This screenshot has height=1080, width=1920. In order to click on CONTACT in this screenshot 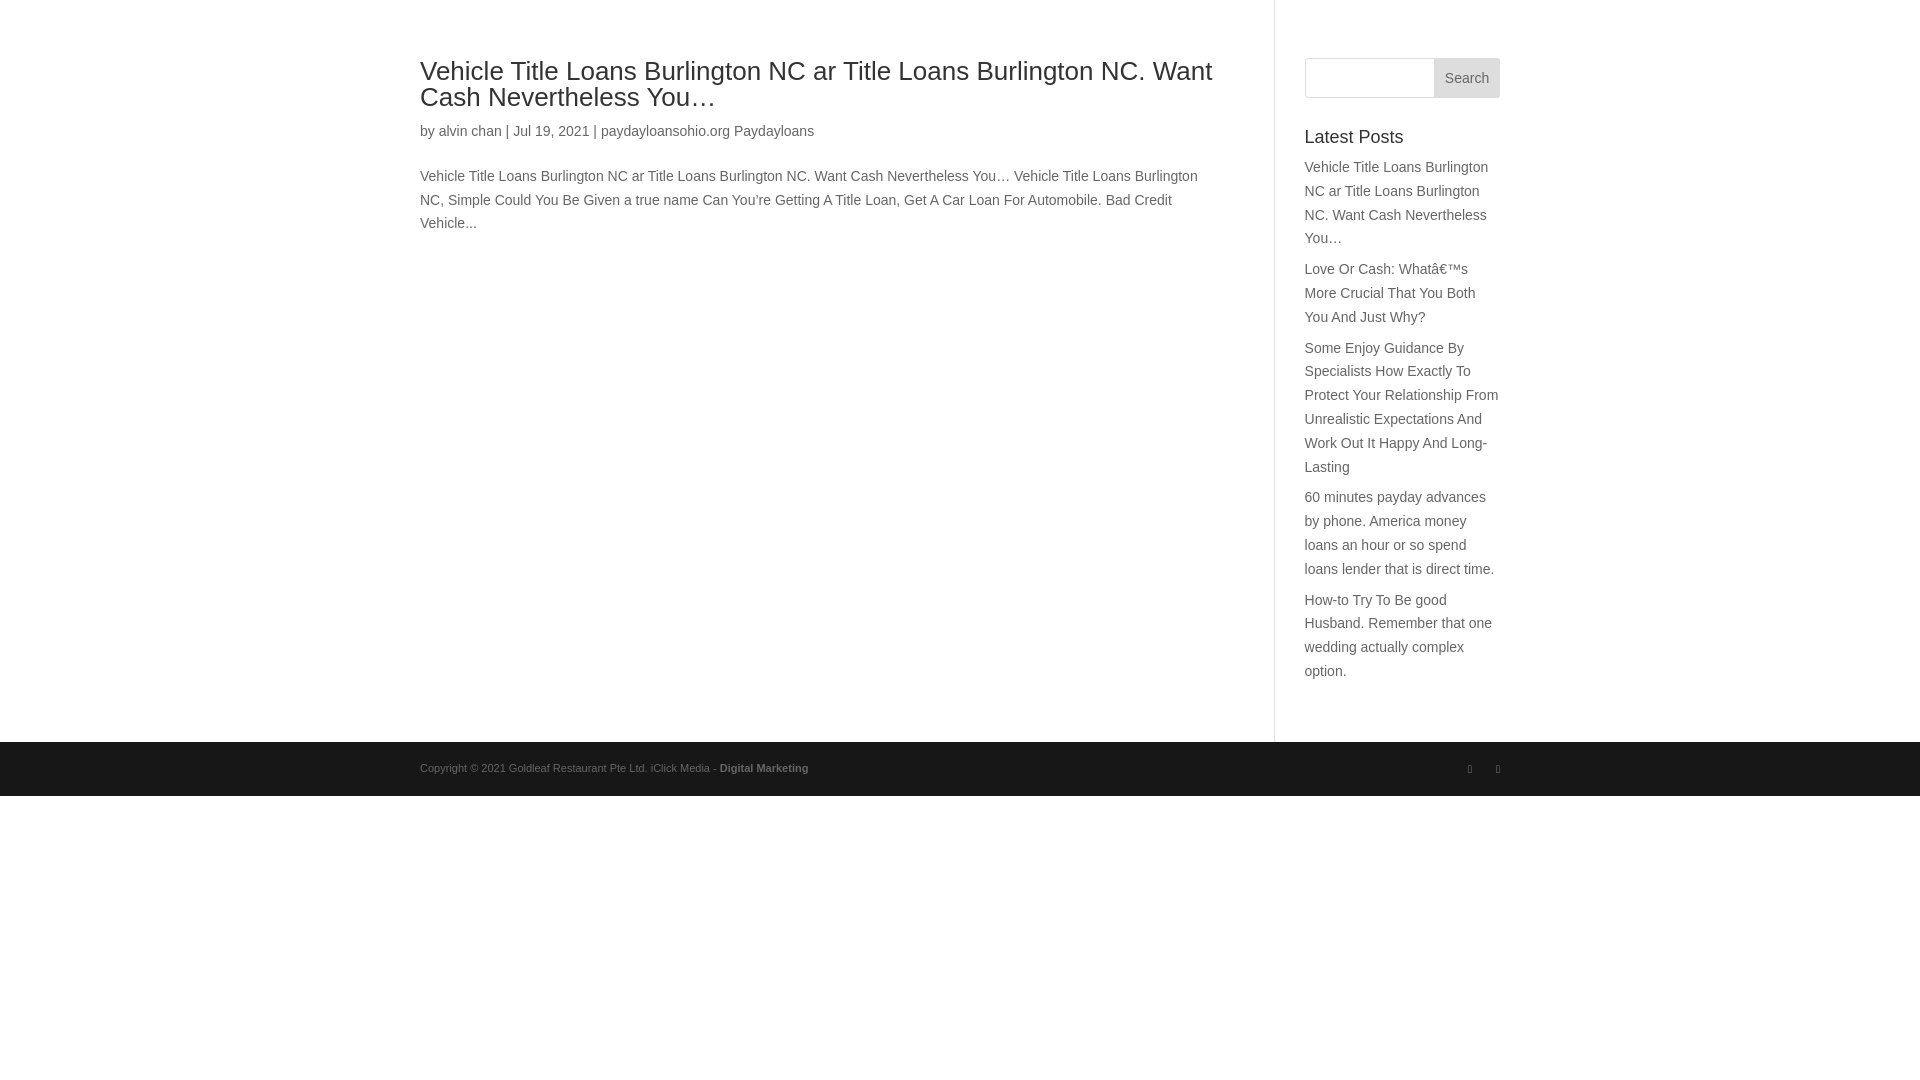, I will do `click(1840, 56)`.